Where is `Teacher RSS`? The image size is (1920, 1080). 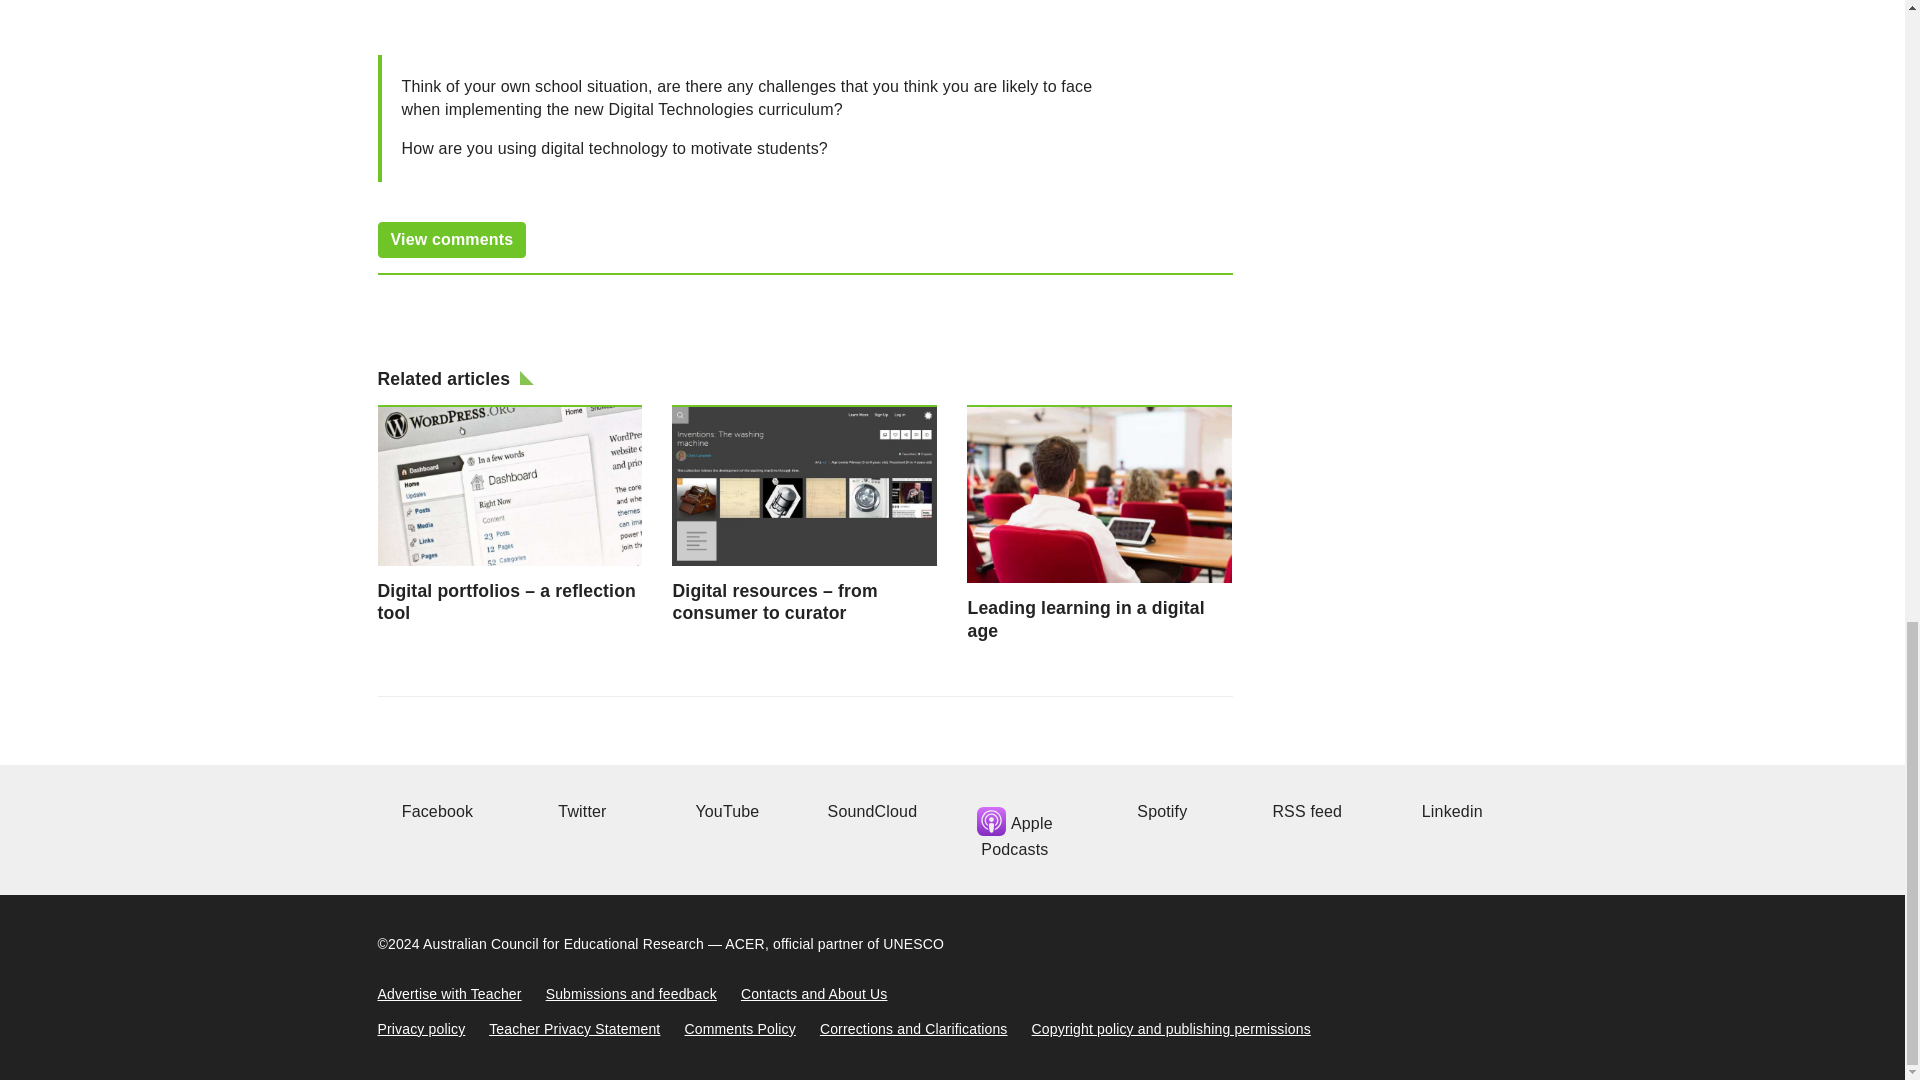 Teacher RSS is located at coordinates (1304, 811).